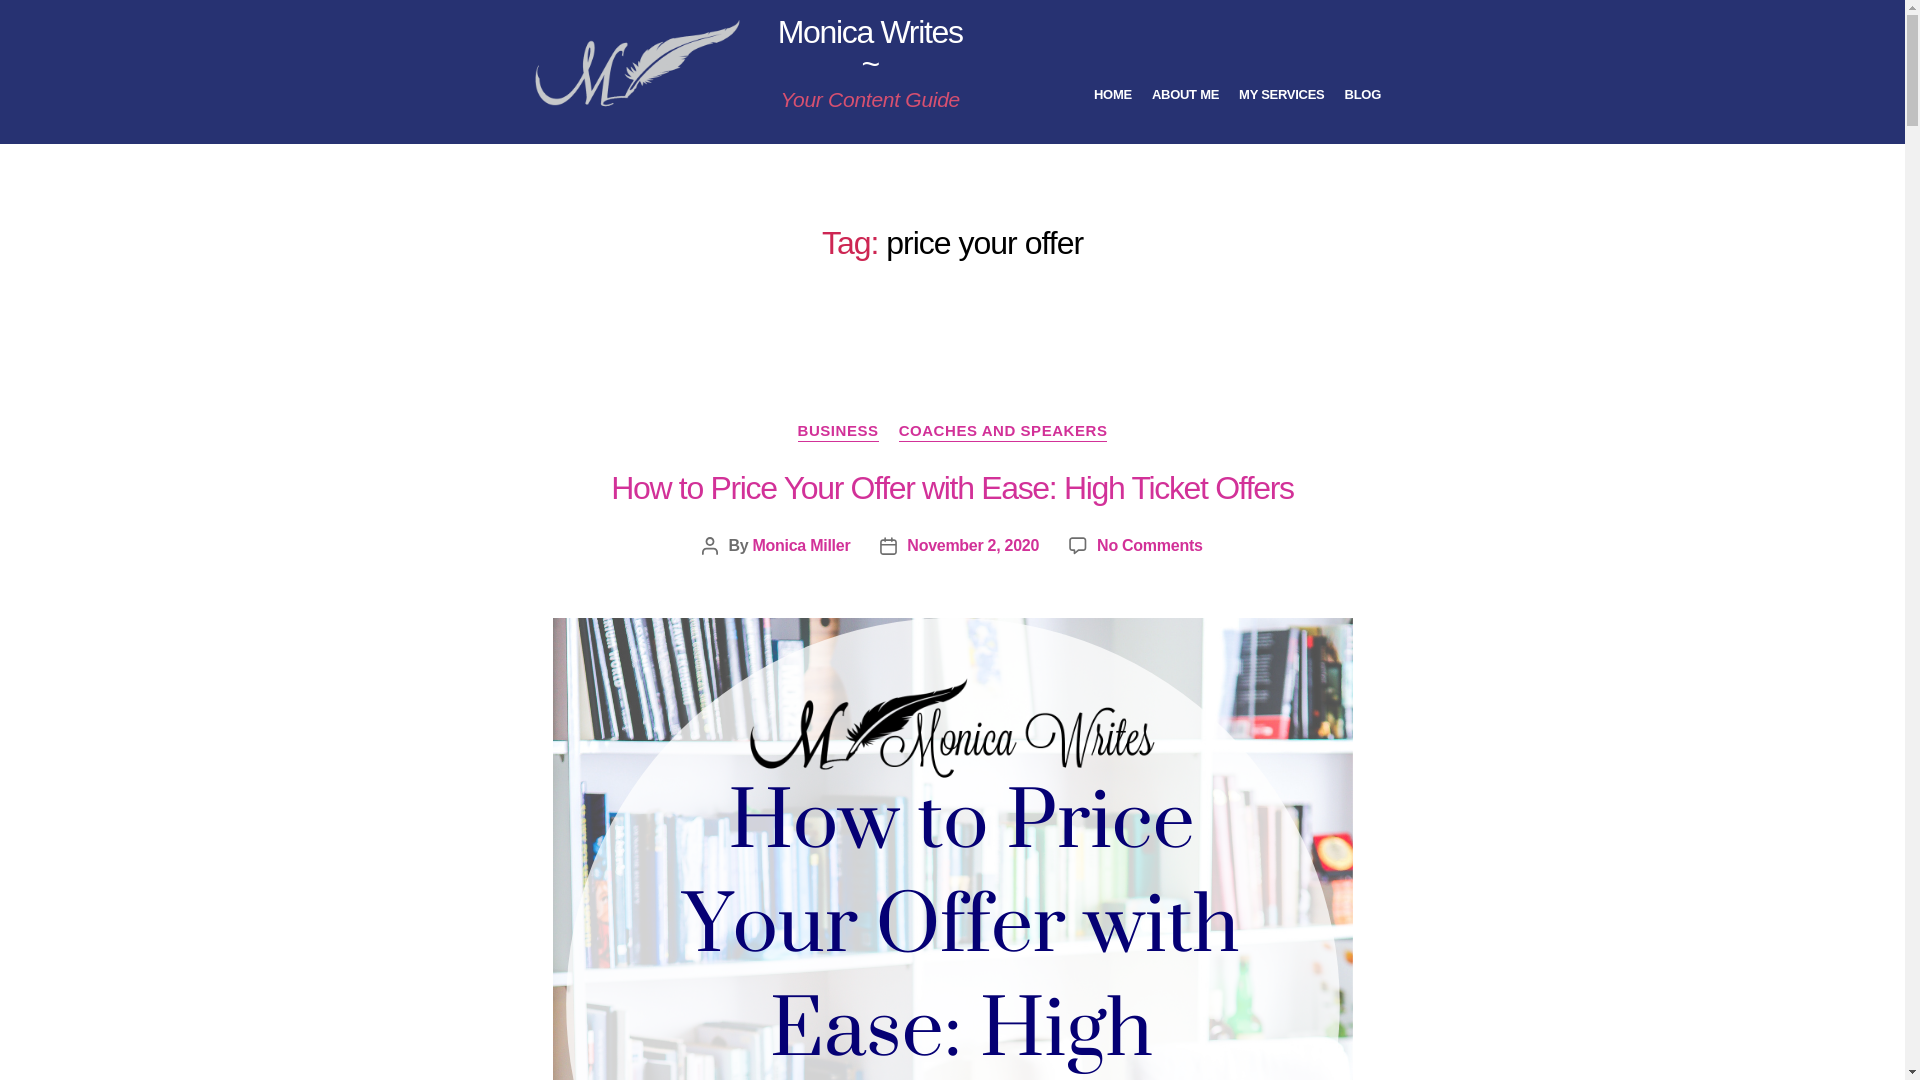 This screenshot has height=1080, width=1920. What do you see at coordinates (951, 488) in the screenshot?
I see `How to Price Your Offer with Ease: High Ticket Offers` at bounding box center [951, 488].